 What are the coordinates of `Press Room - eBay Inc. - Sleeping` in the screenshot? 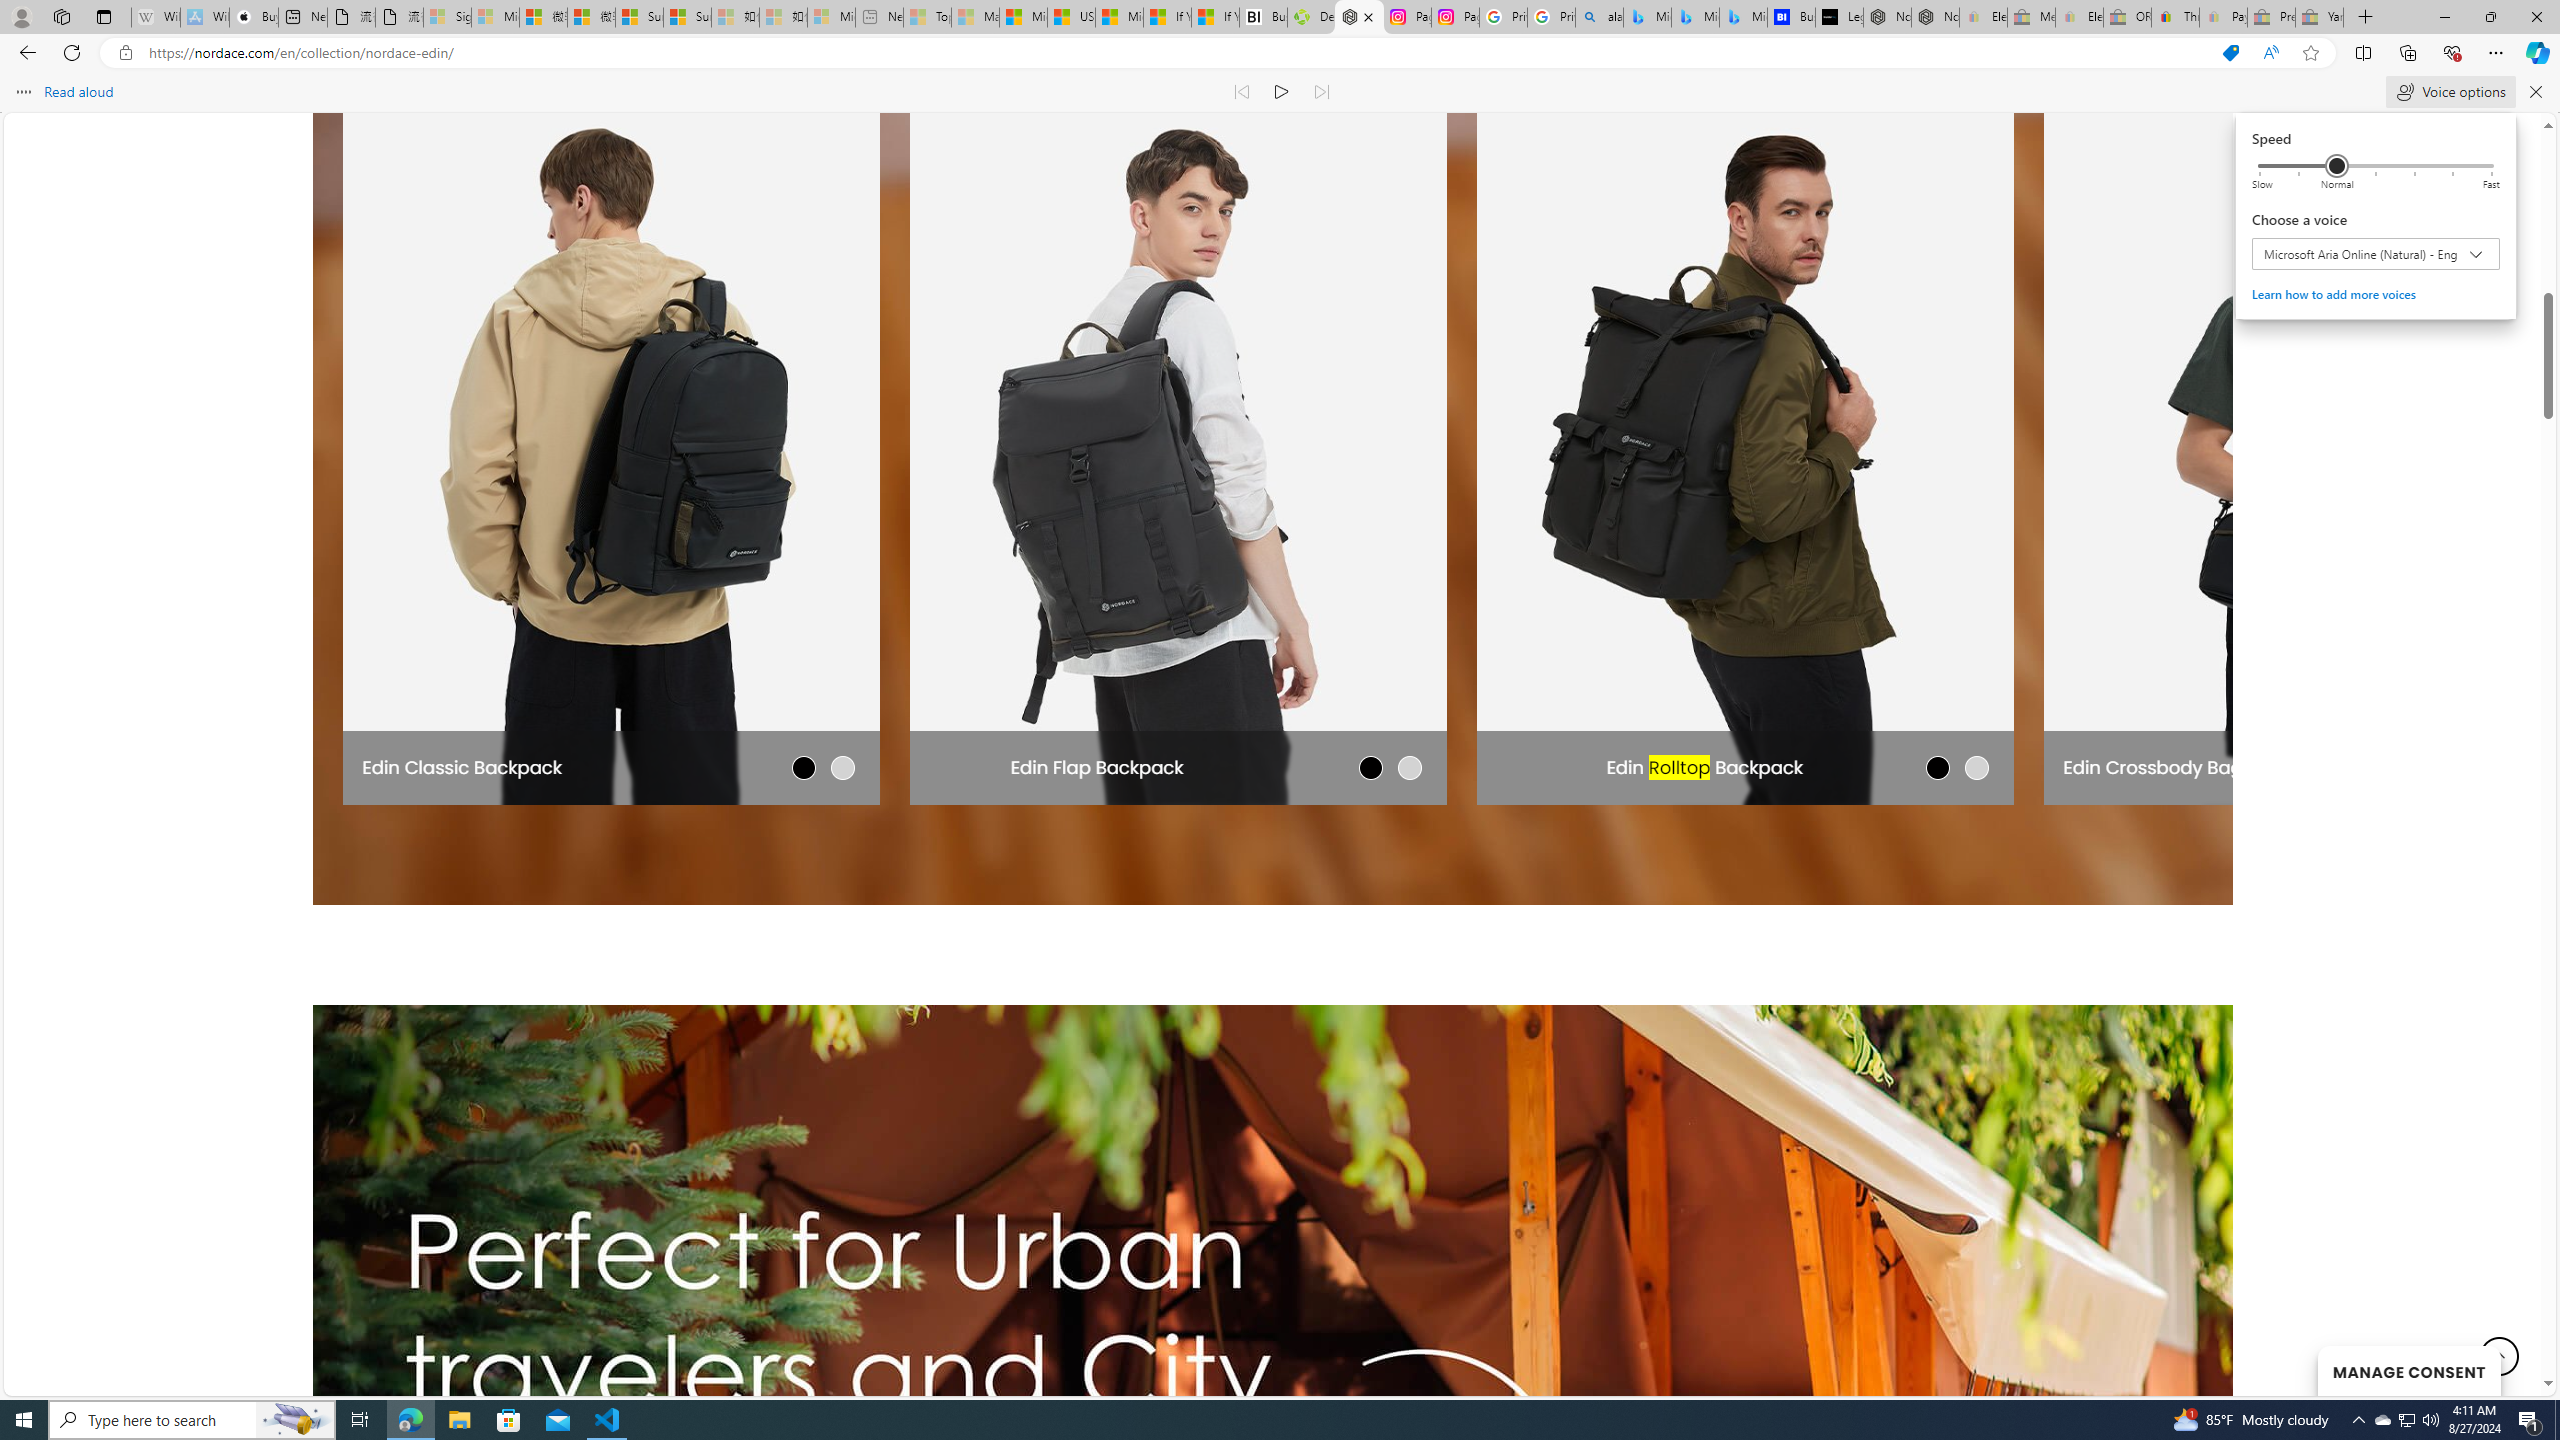 It's located at (2272, 17).